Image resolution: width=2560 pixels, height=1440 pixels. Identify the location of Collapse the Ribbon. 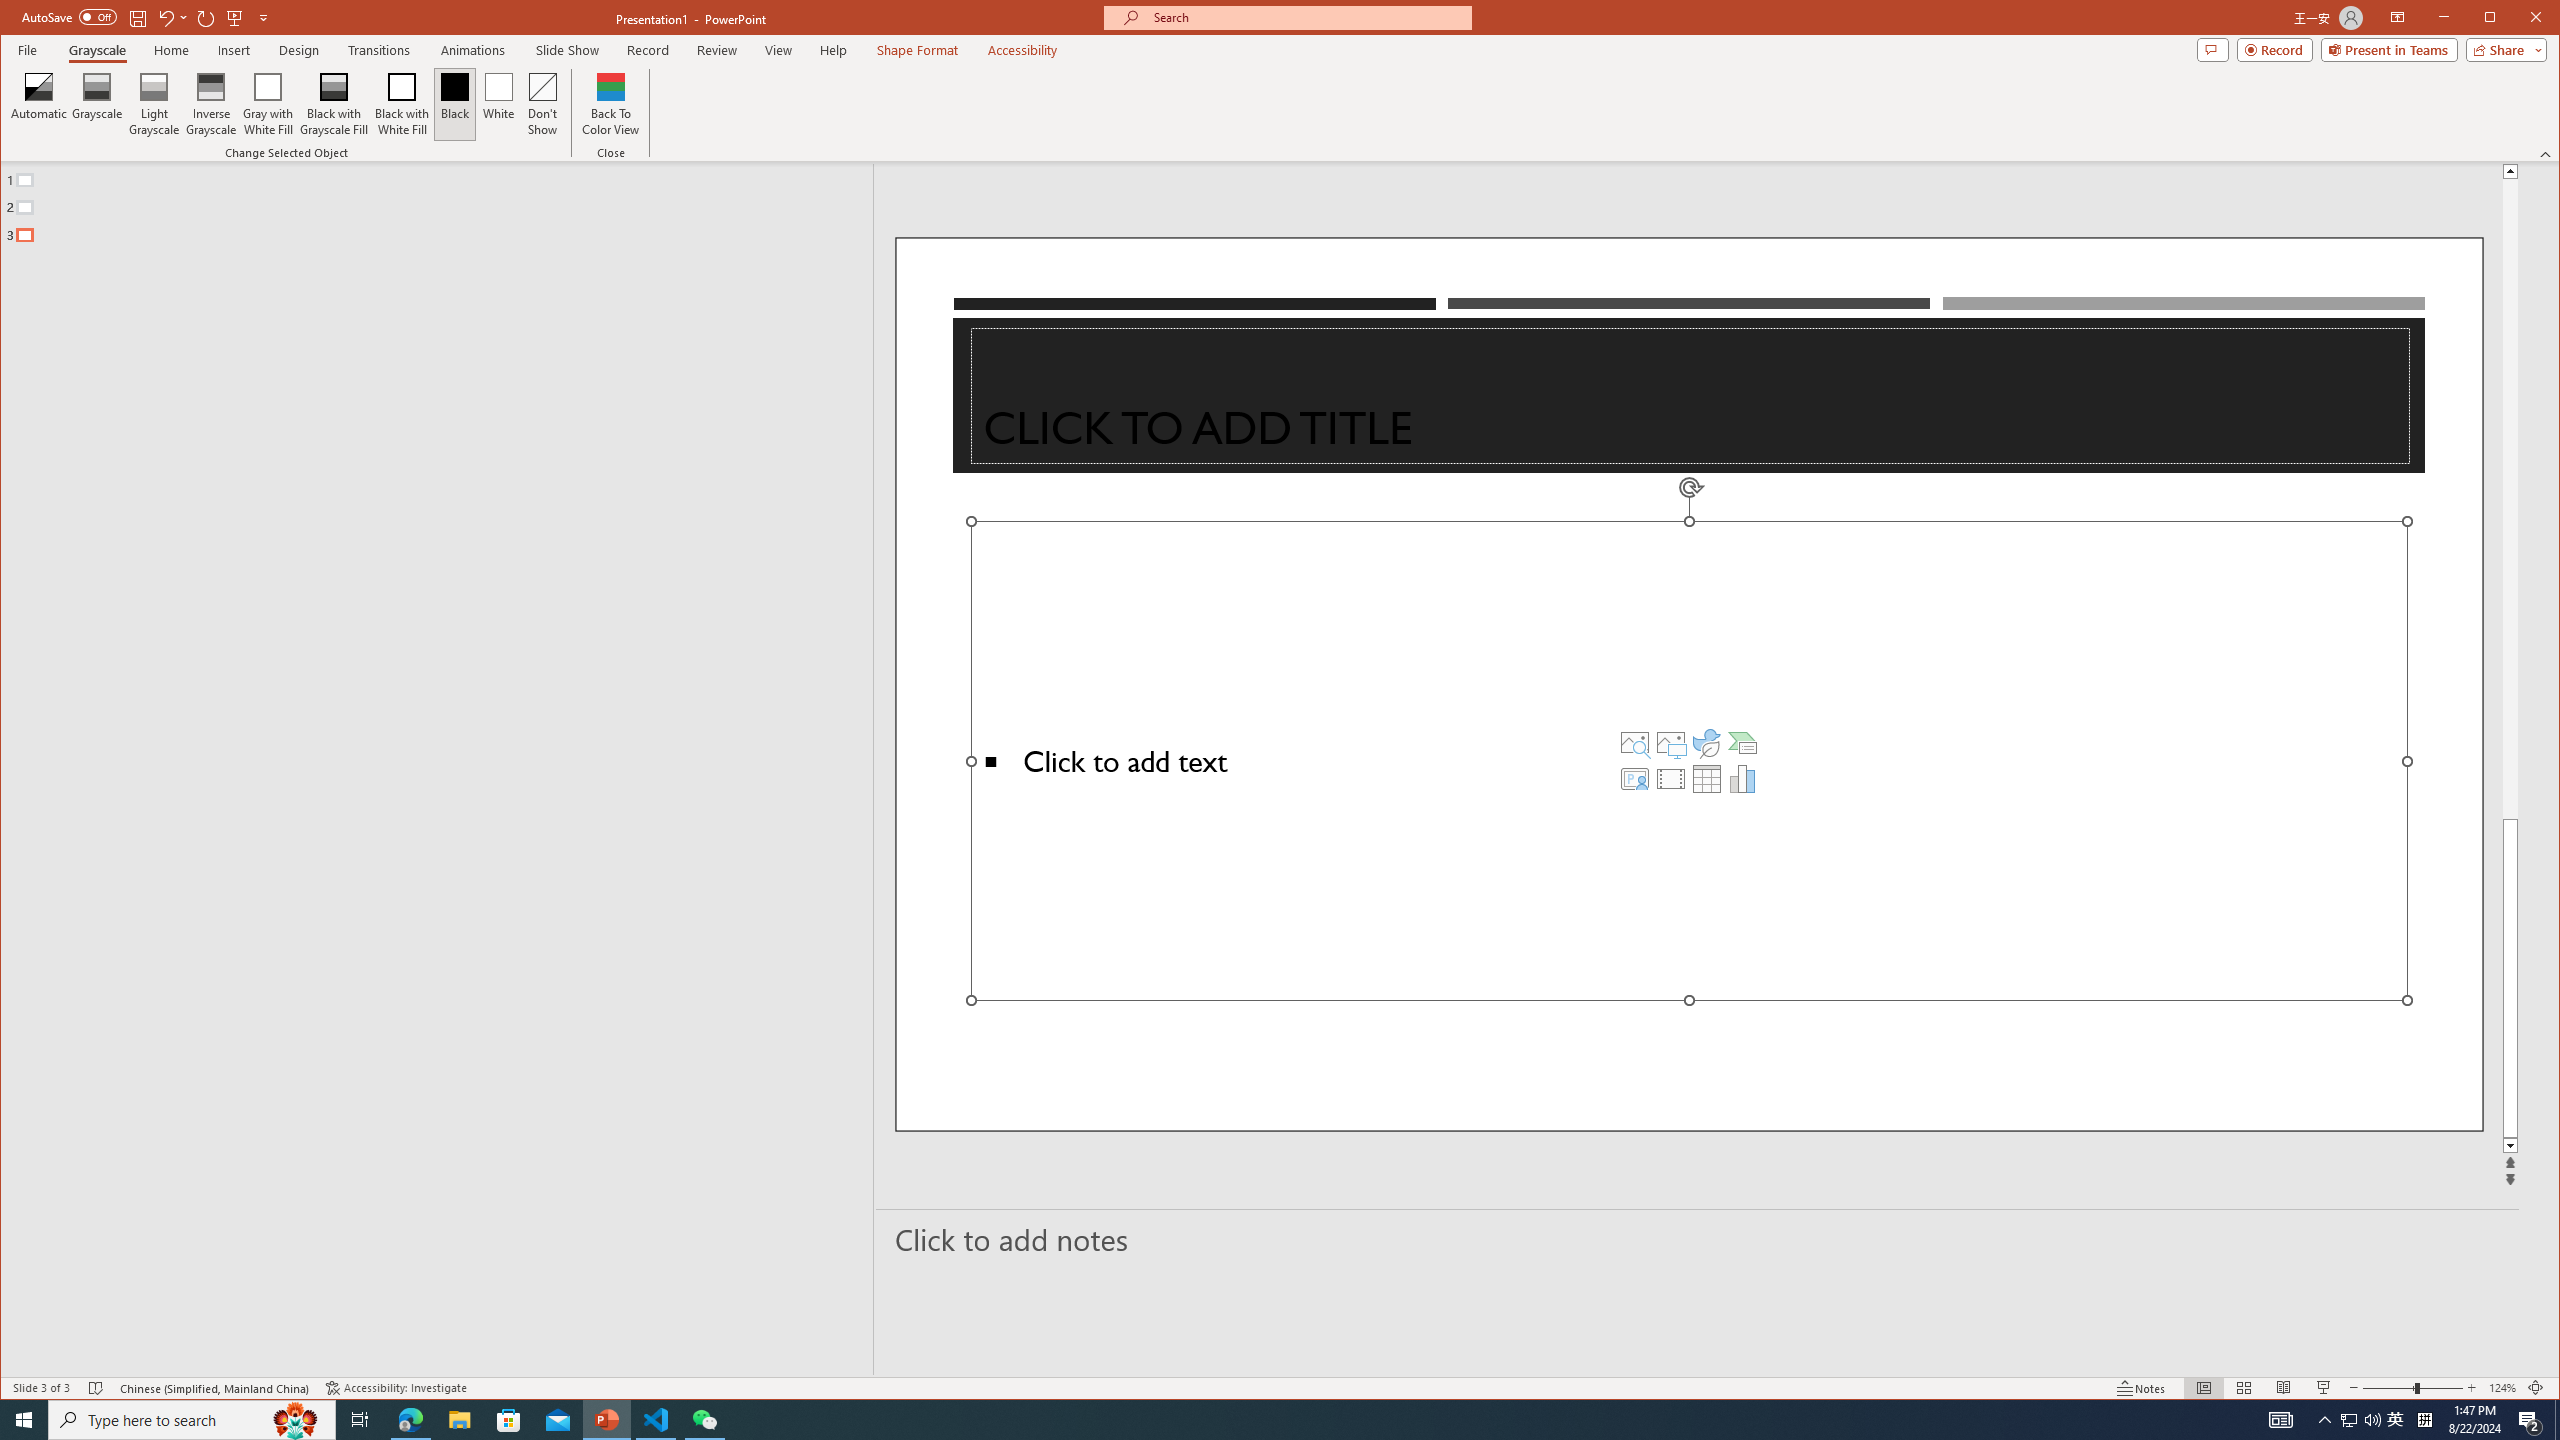
(2547, 154).